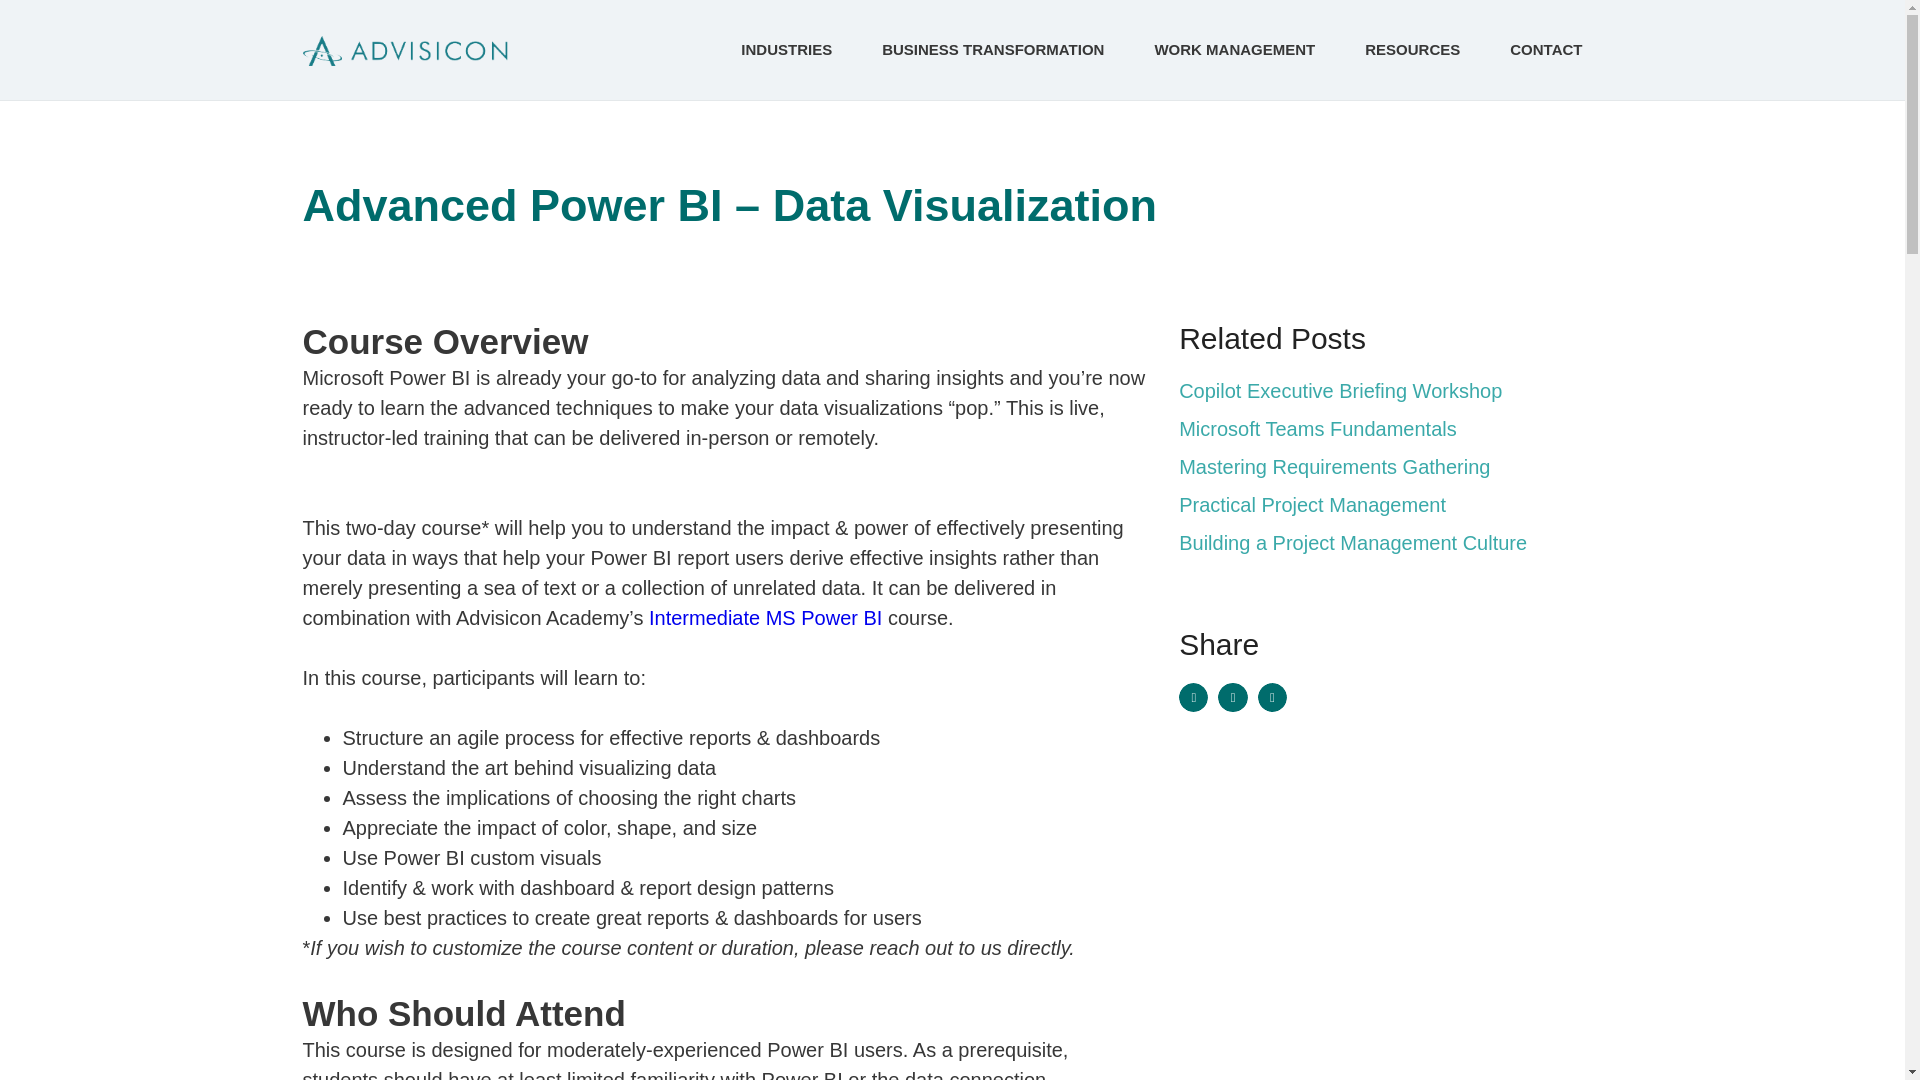 The image size is (1920, 1080). What do you see at coordinates (1417, 50) in the screenshot?
I see `RESOURCES` at bounding box center [1417, 50].